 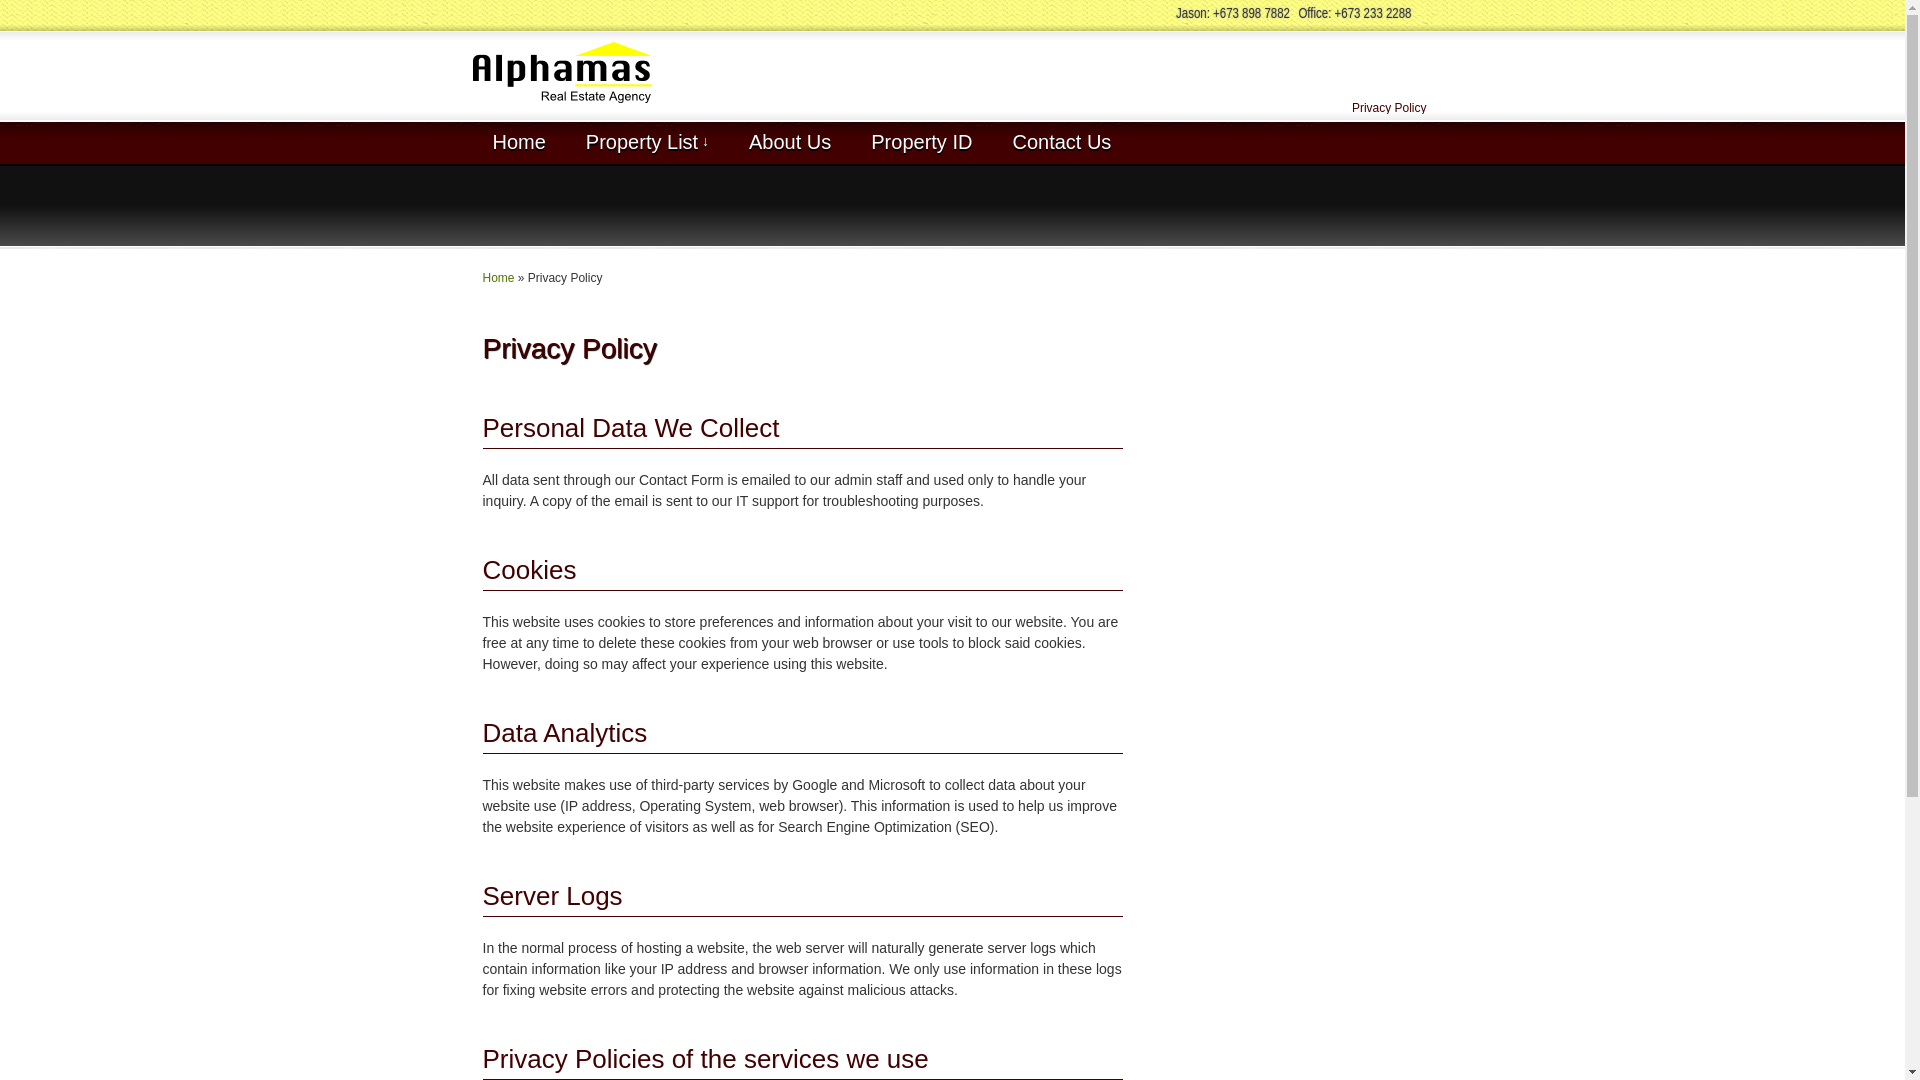 I want to click on Contact Us, so click(x=1061, y=142).